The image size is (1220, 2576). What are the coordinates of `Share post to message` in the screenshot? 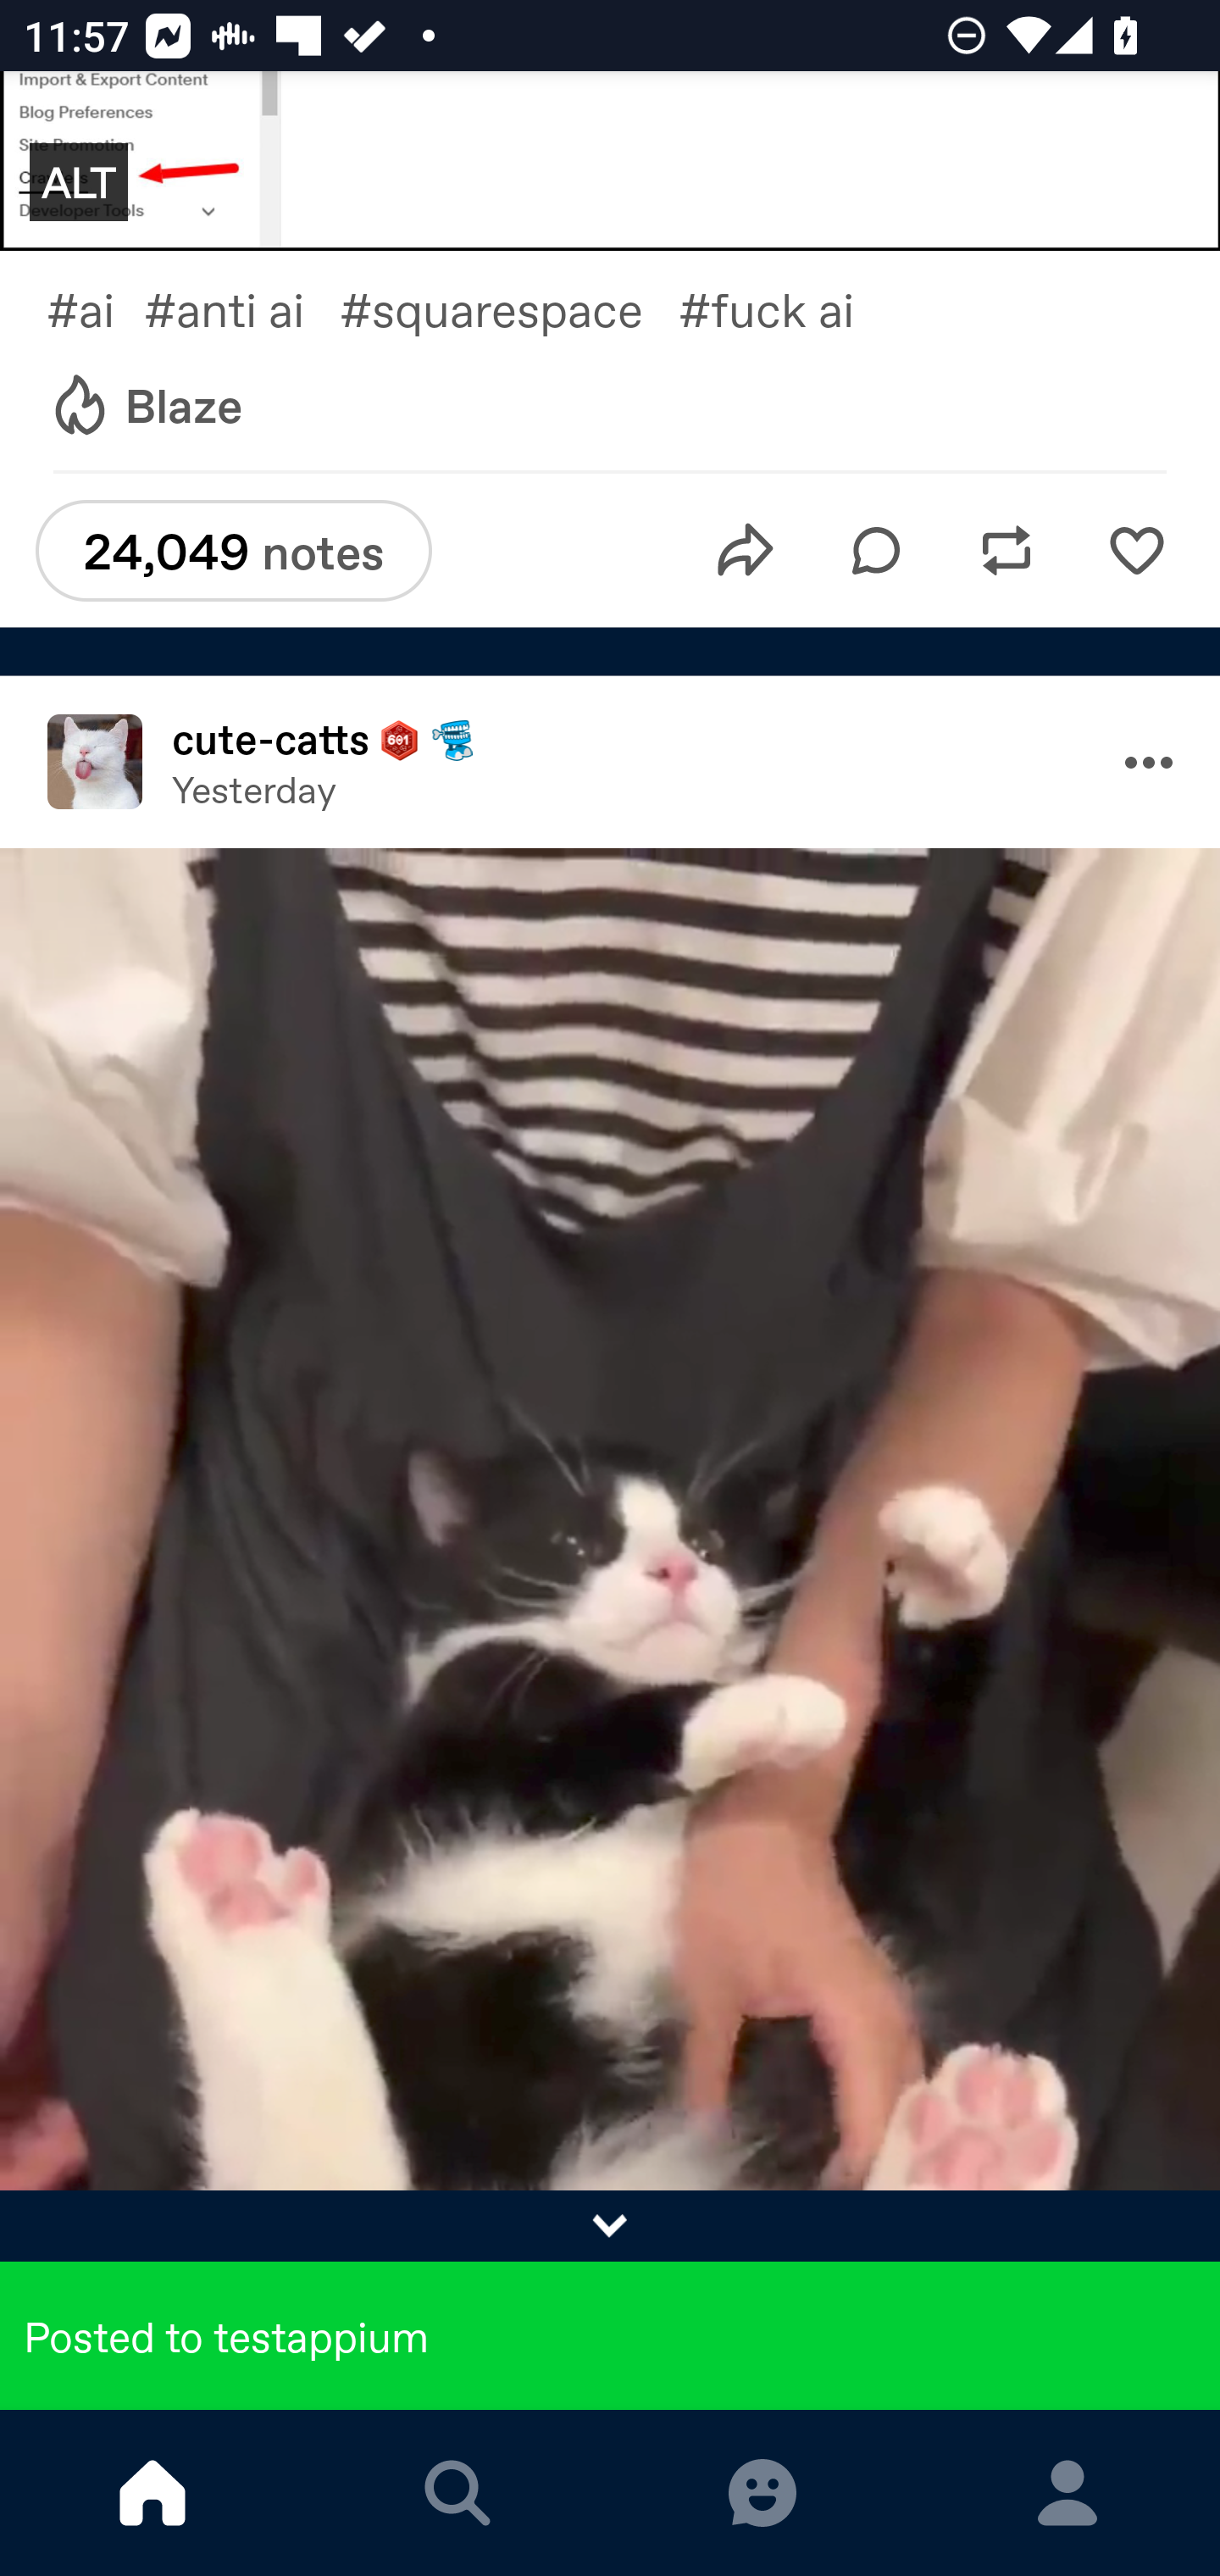 It's located at (746, 551).